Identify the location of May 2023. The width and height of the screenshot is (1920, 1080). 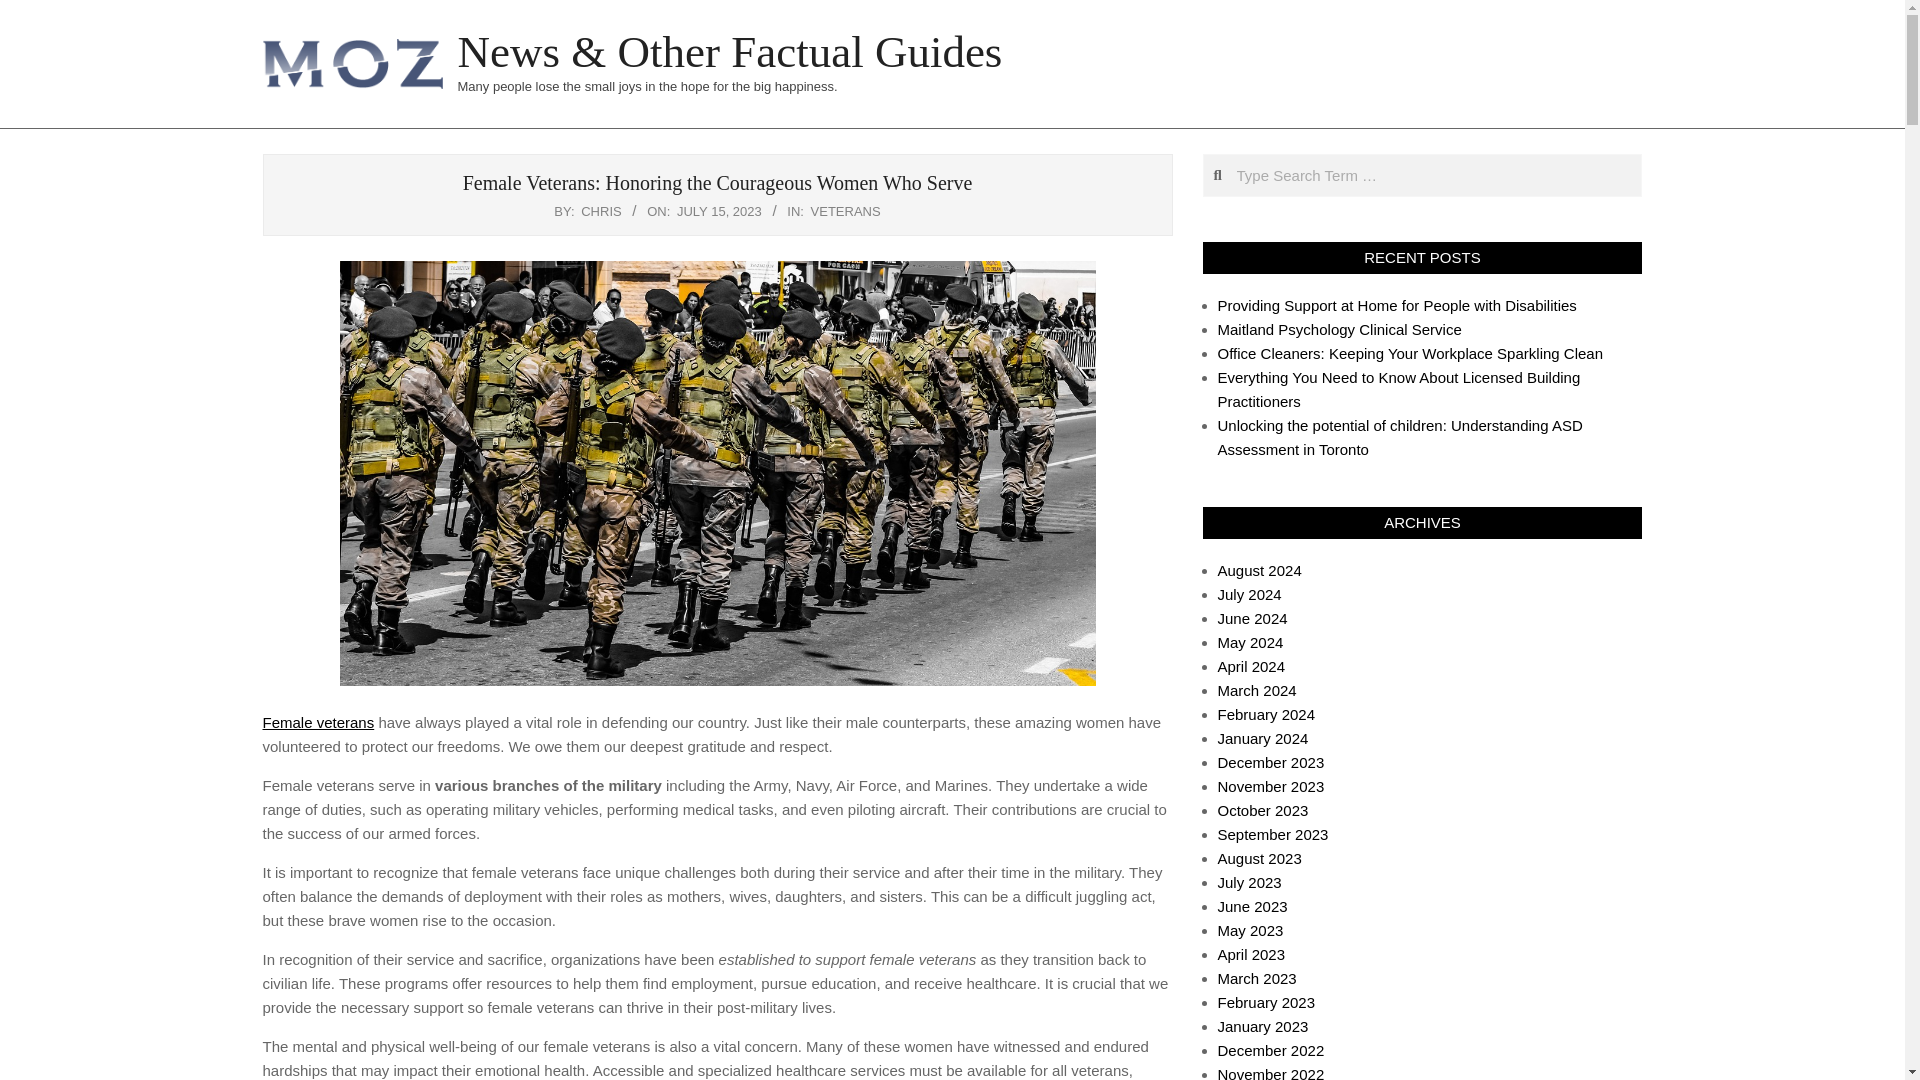
(1250, 930).